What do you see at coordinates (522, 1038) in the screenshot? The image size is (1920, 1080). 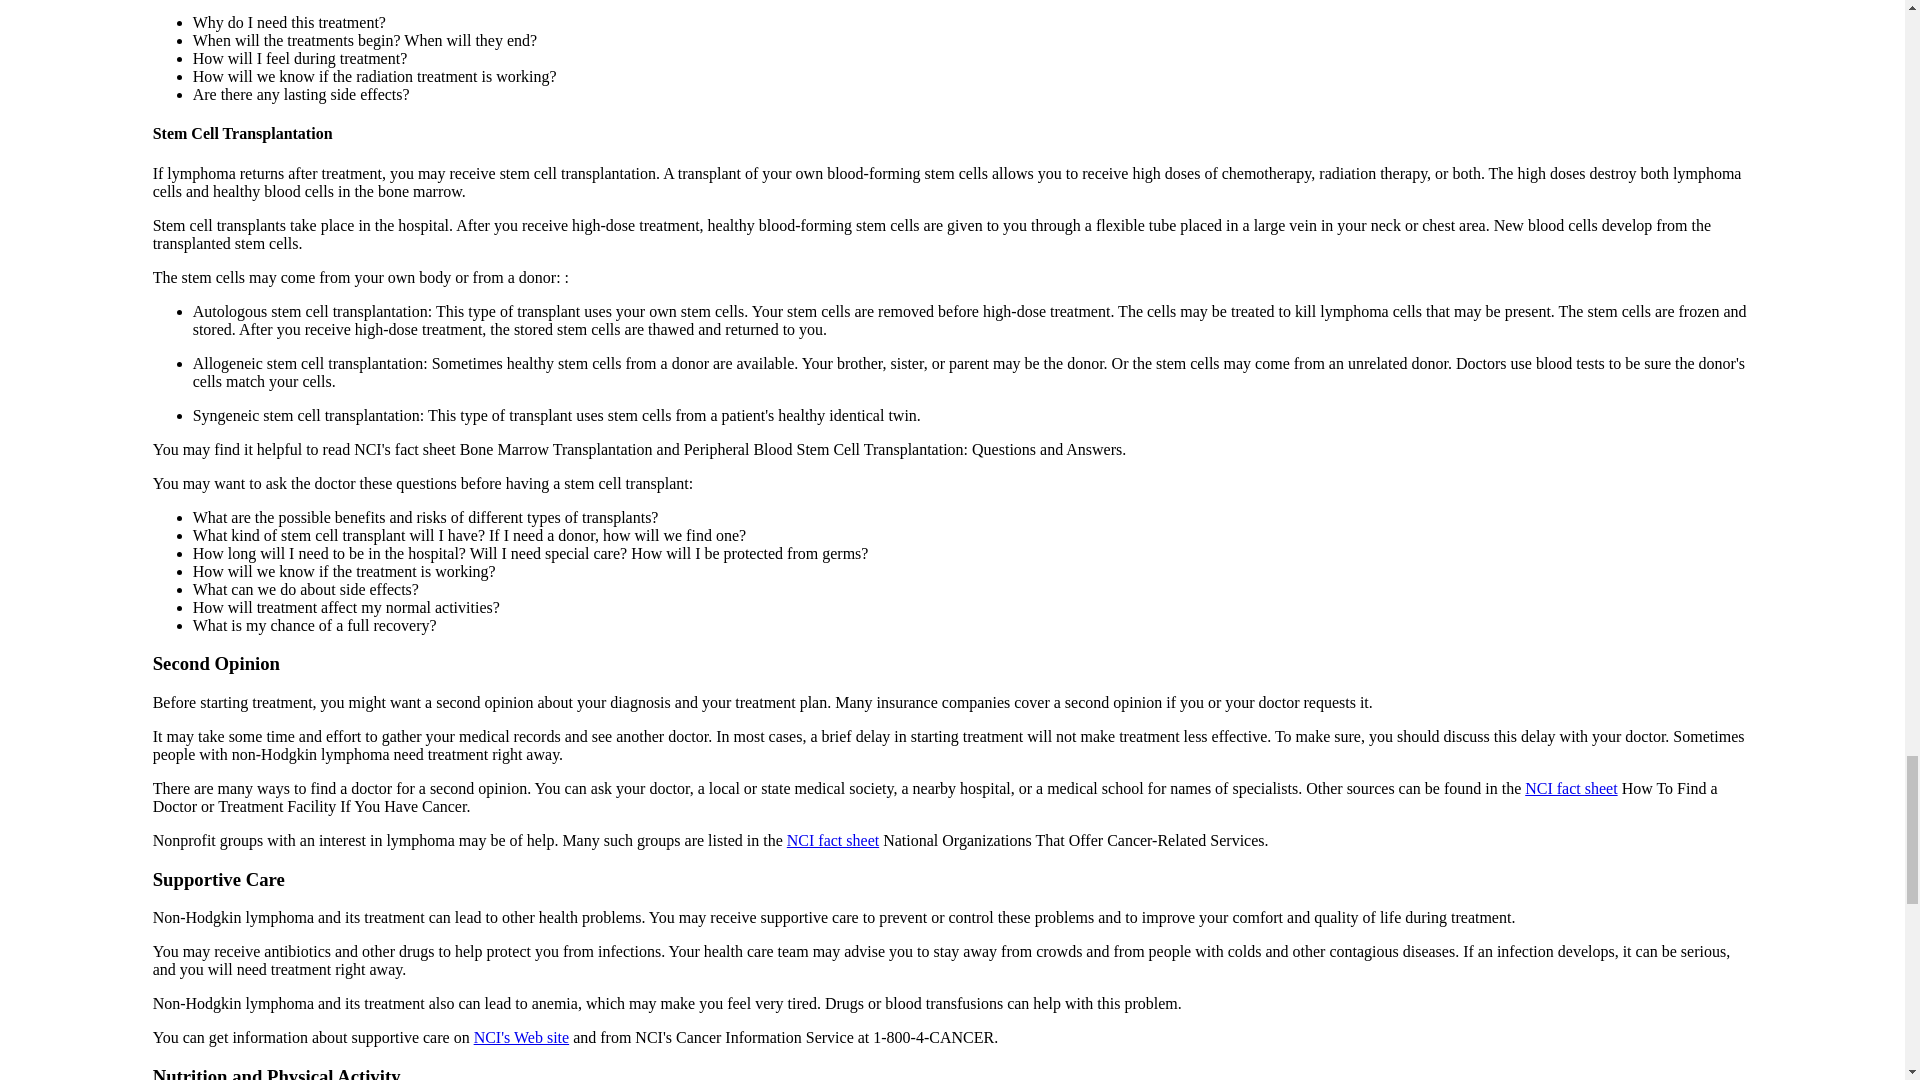 I see `NCI's Web site` at bounding box center [522, 1038].